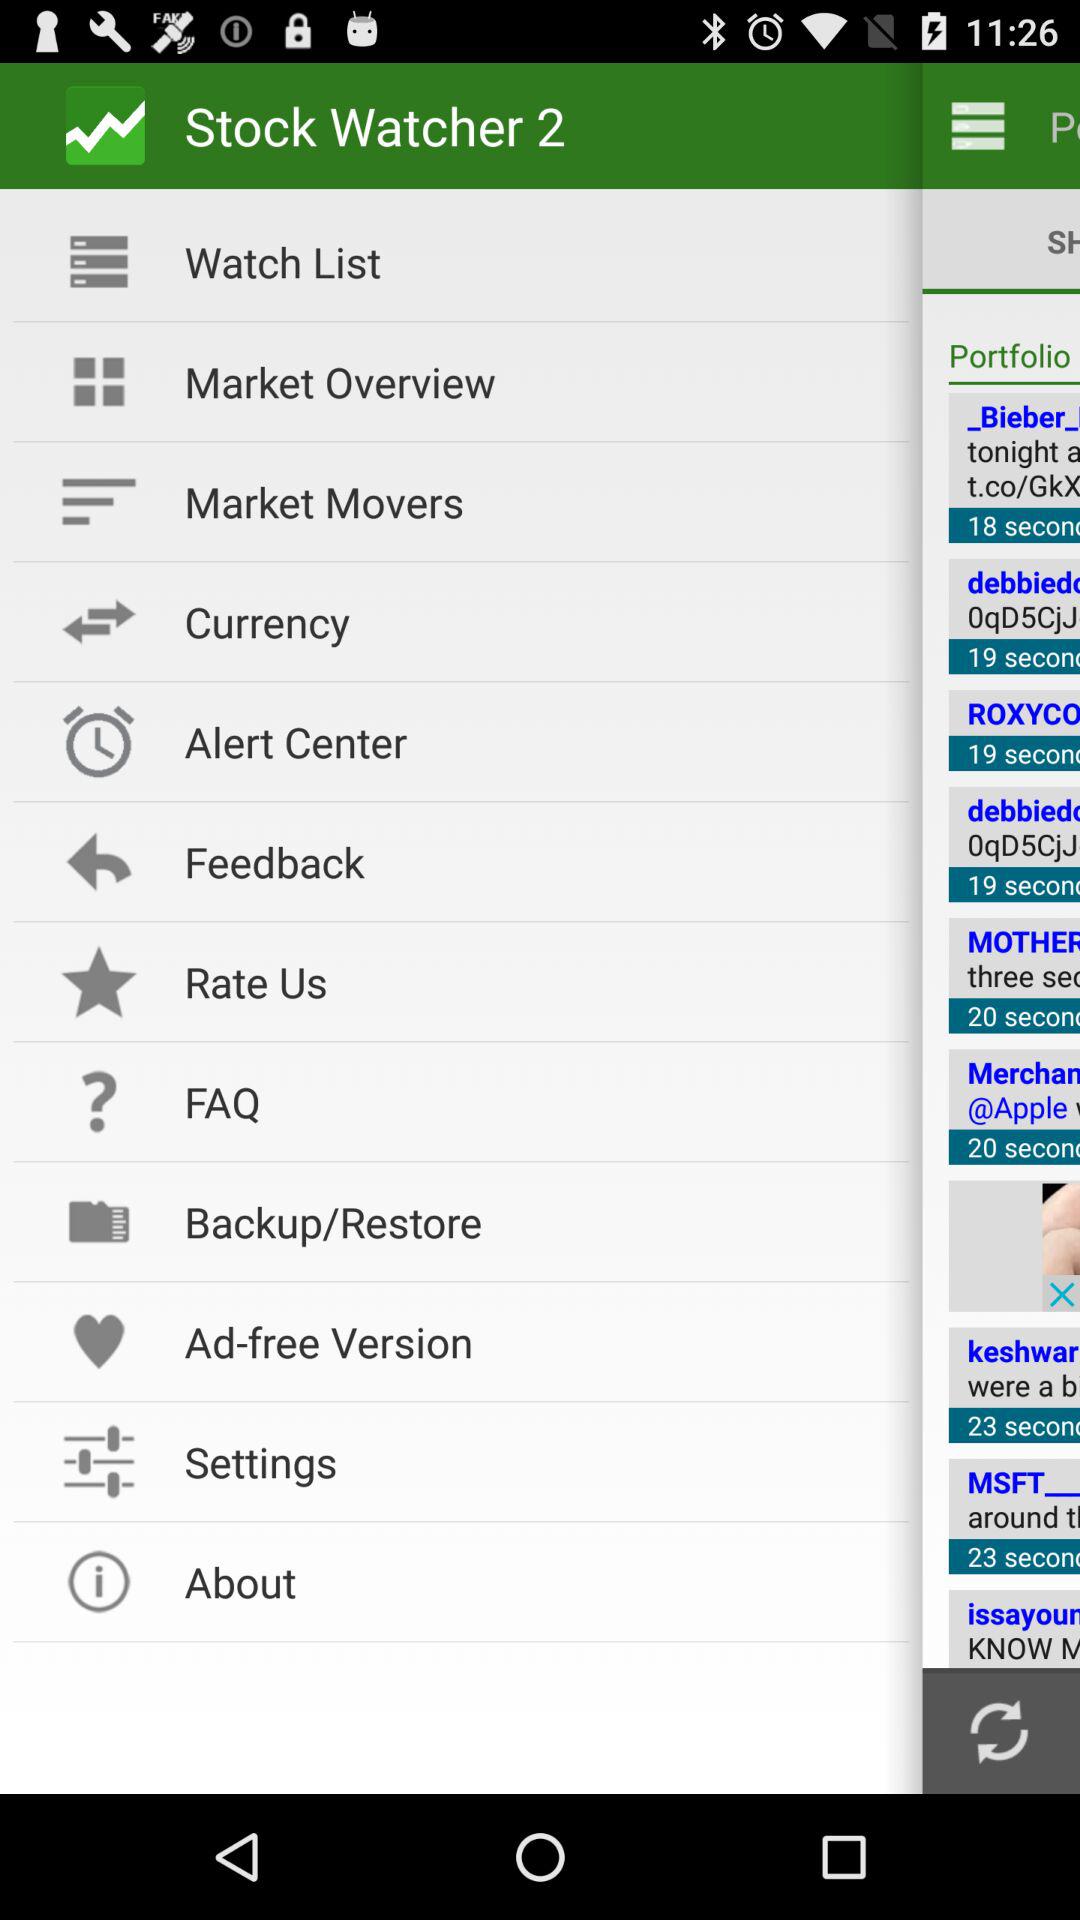 This screenshot has height=1920, width=1080. What do you see at coordinates (1061, 1246) in the screenshot?
I see `advertising pop up banner` at bounding box center [1061, 1246].